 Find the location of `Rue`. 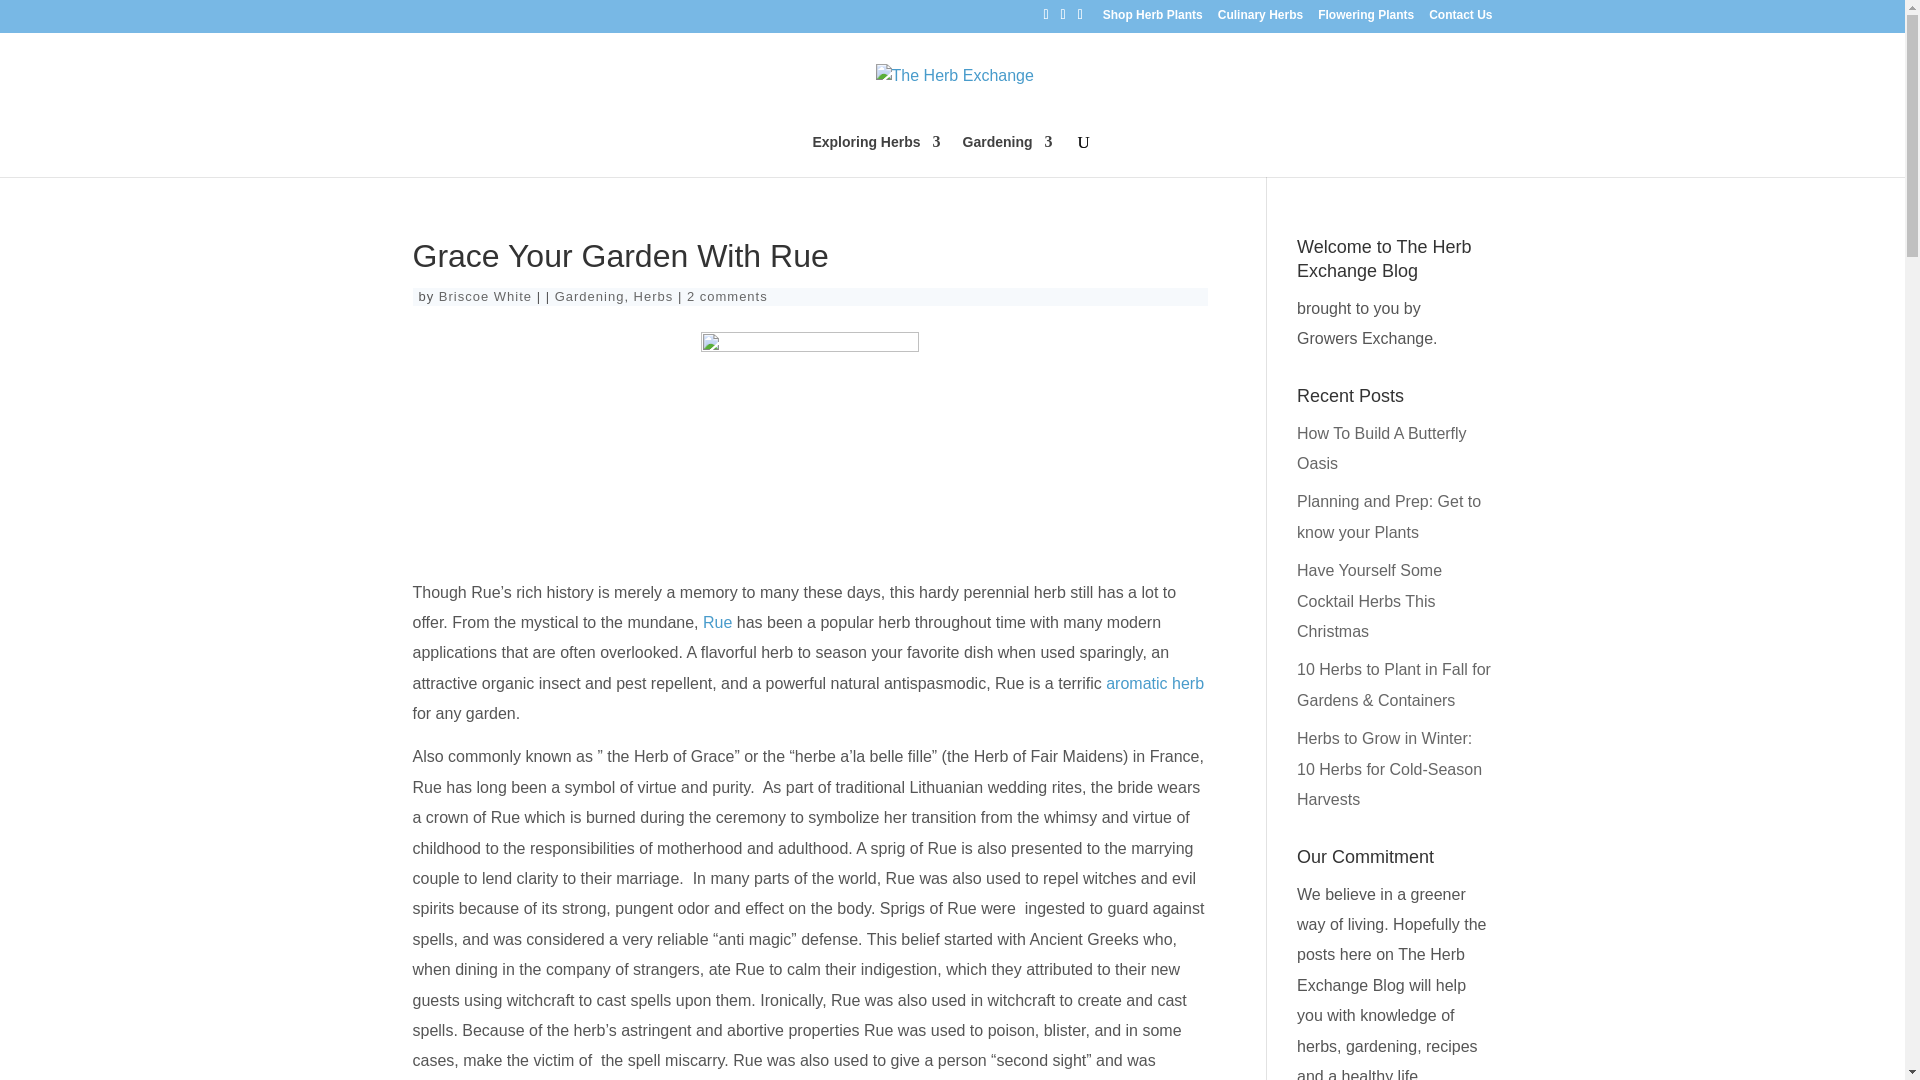

Rue is located at coordinates (716, 622).